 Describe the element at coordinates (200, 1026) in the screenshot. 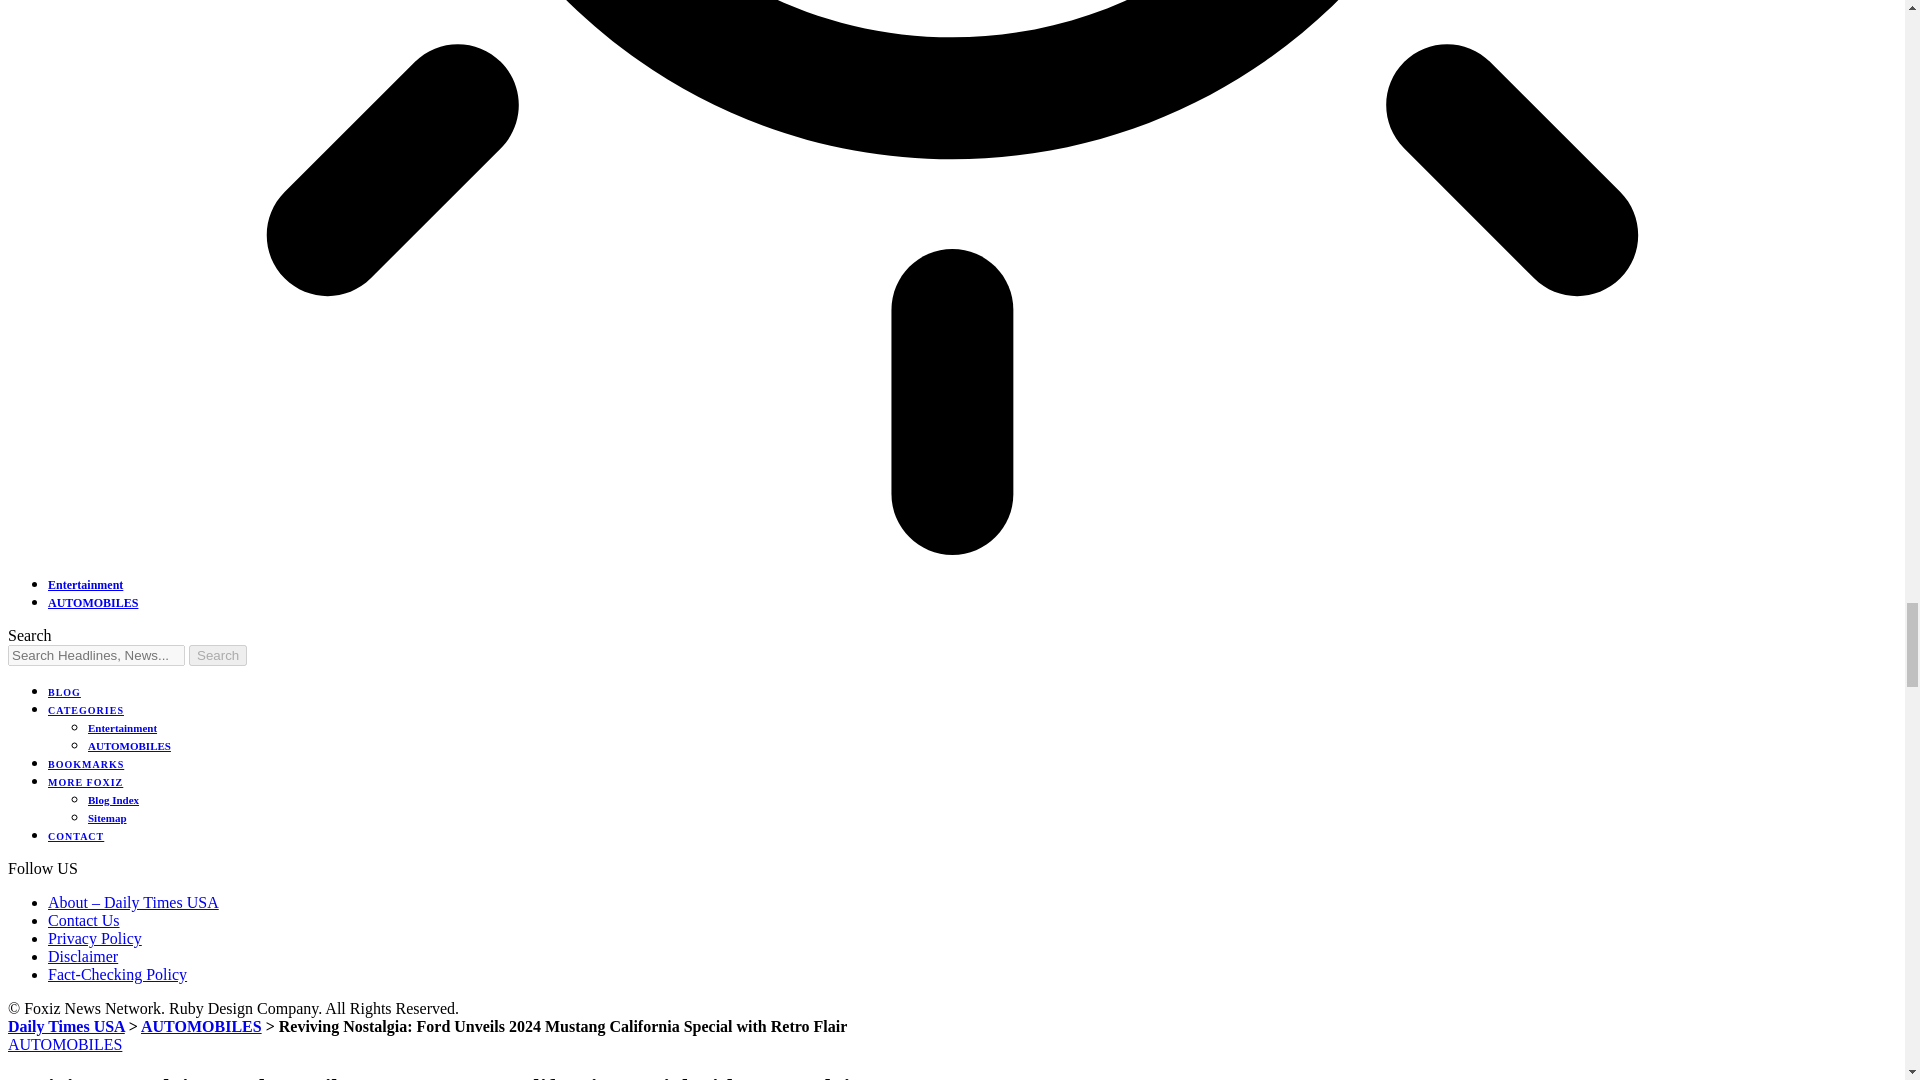

I see `AUTOMOBILES` at that location.